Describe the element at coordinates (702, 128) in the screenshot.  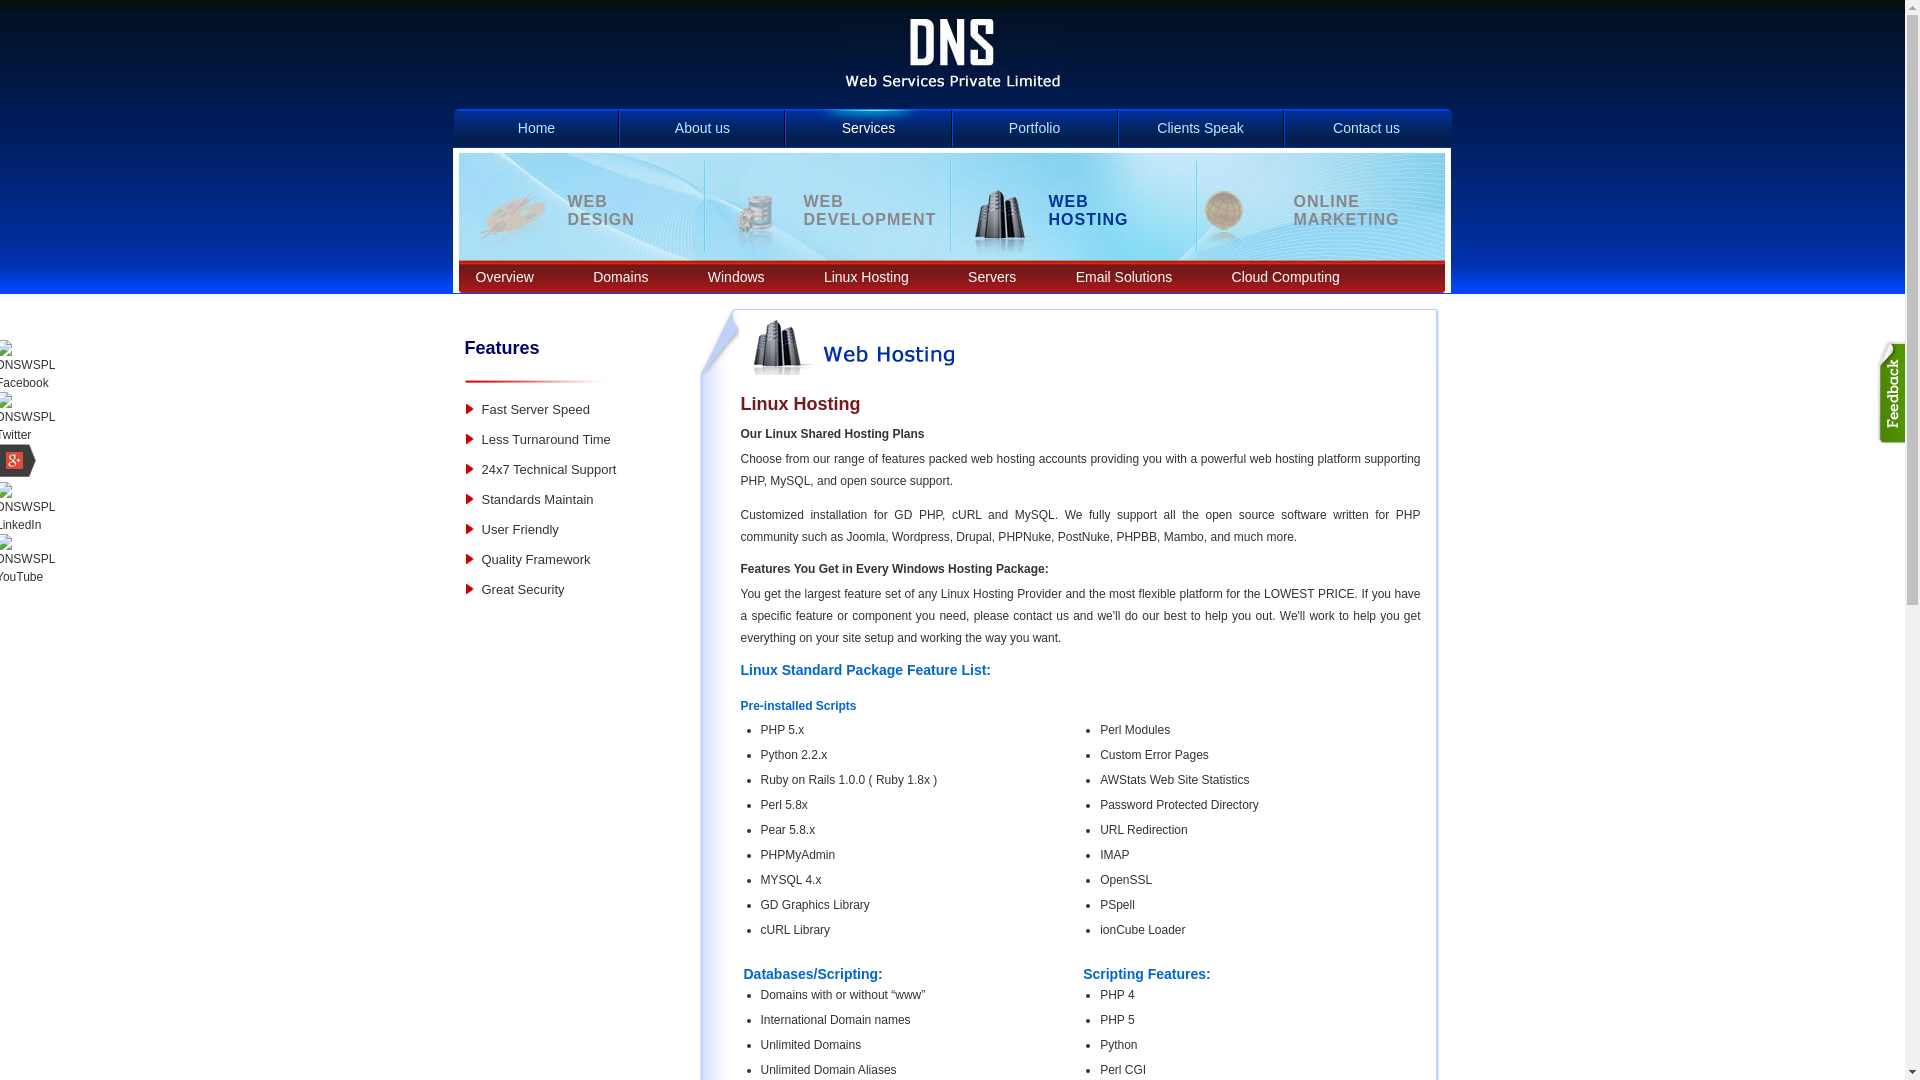
I see `About us` at that location.